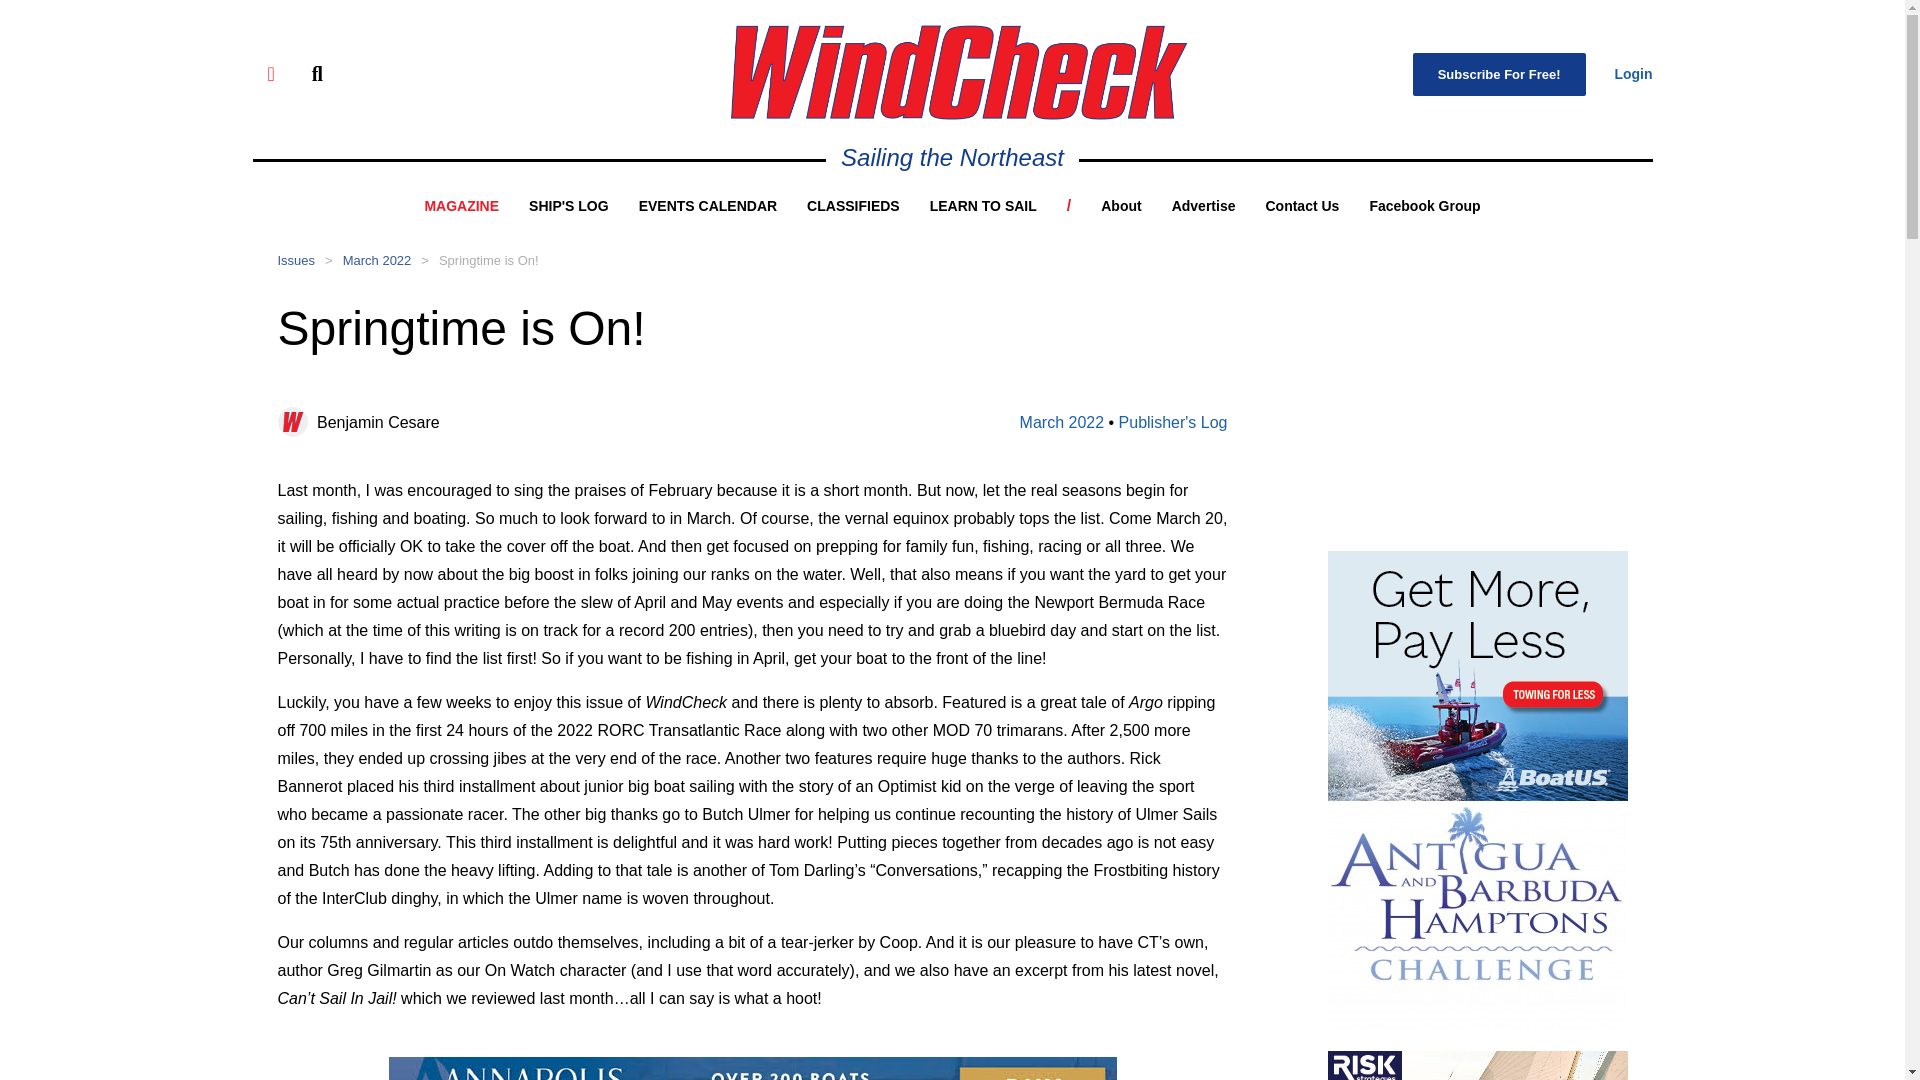 The image size is (1920, 1080). What do you see at coordinates (297, 260) in the screenshot?
I see `Issues` at bounding box center [297, 260].